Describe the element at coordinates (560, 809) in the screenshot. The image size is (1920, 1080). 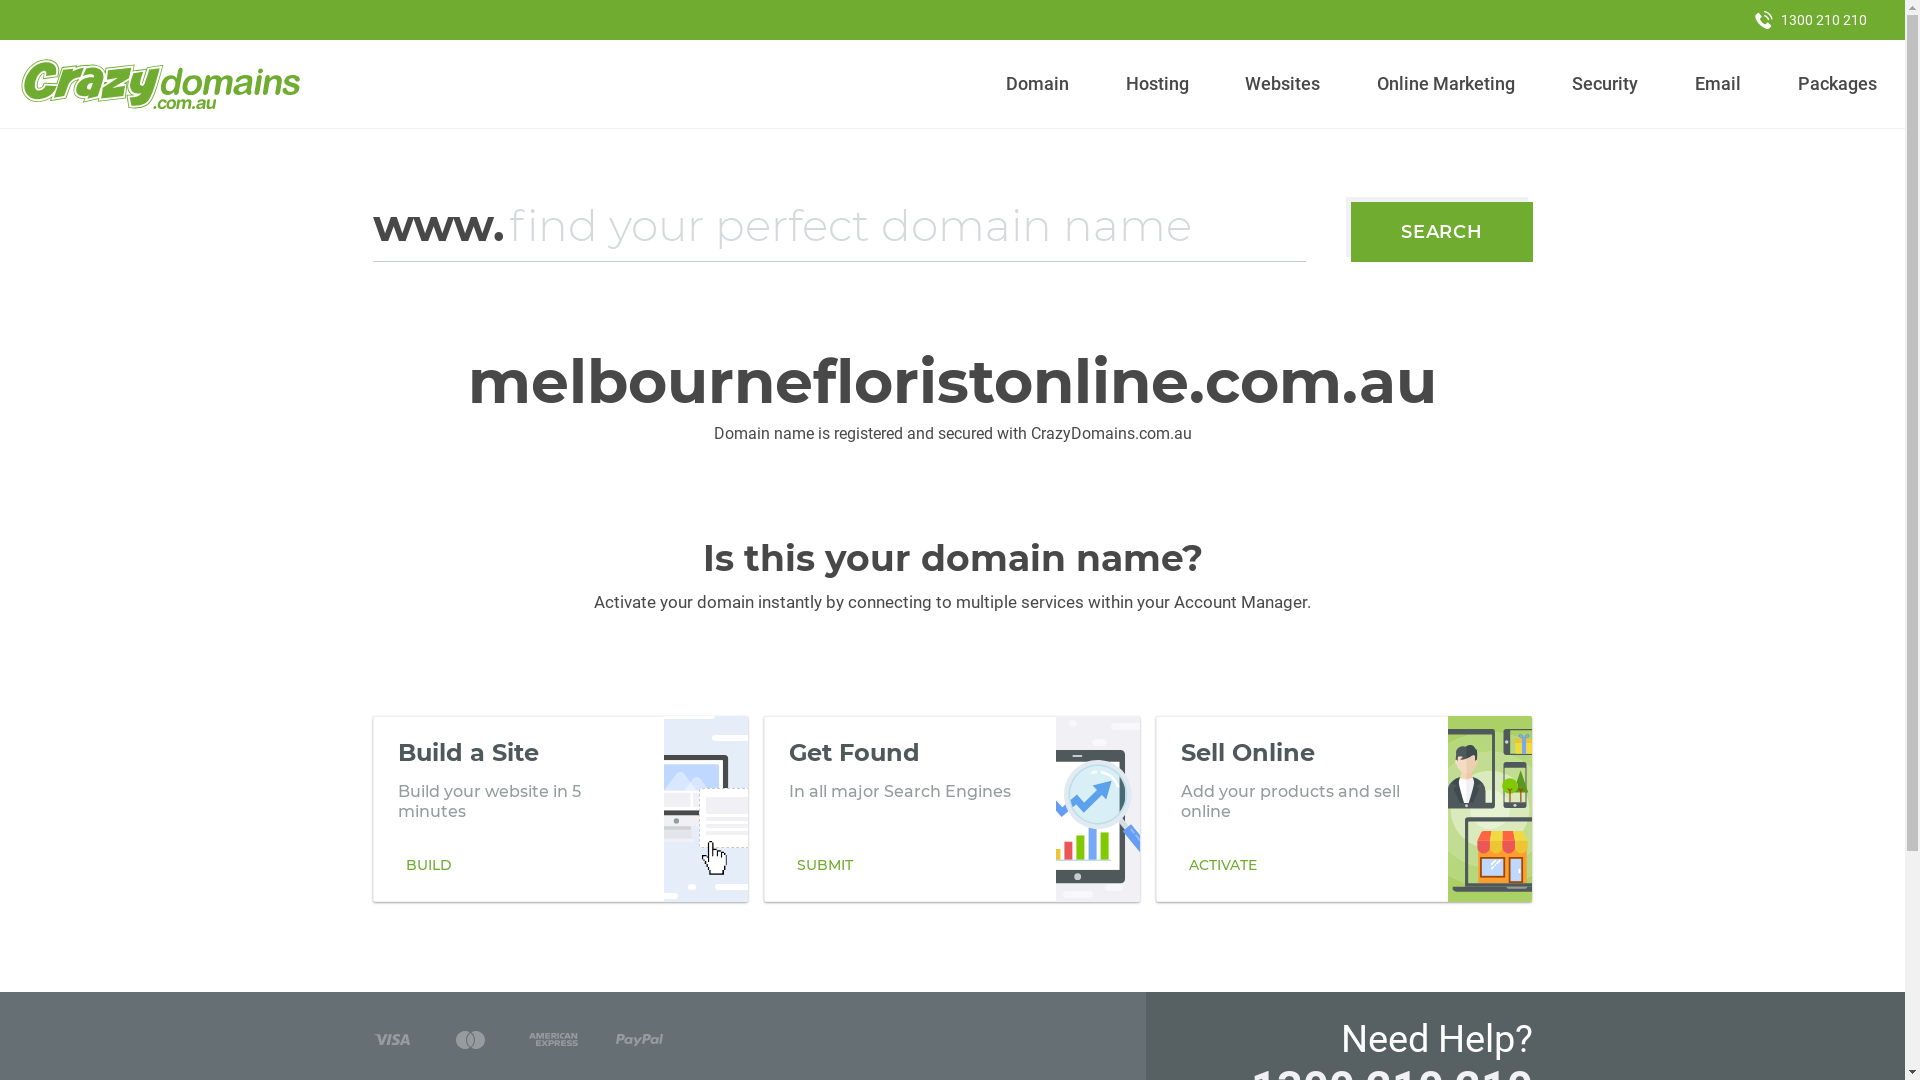
I see `Build a Site
Build your website in 5 minutes
BUILD` at that location.